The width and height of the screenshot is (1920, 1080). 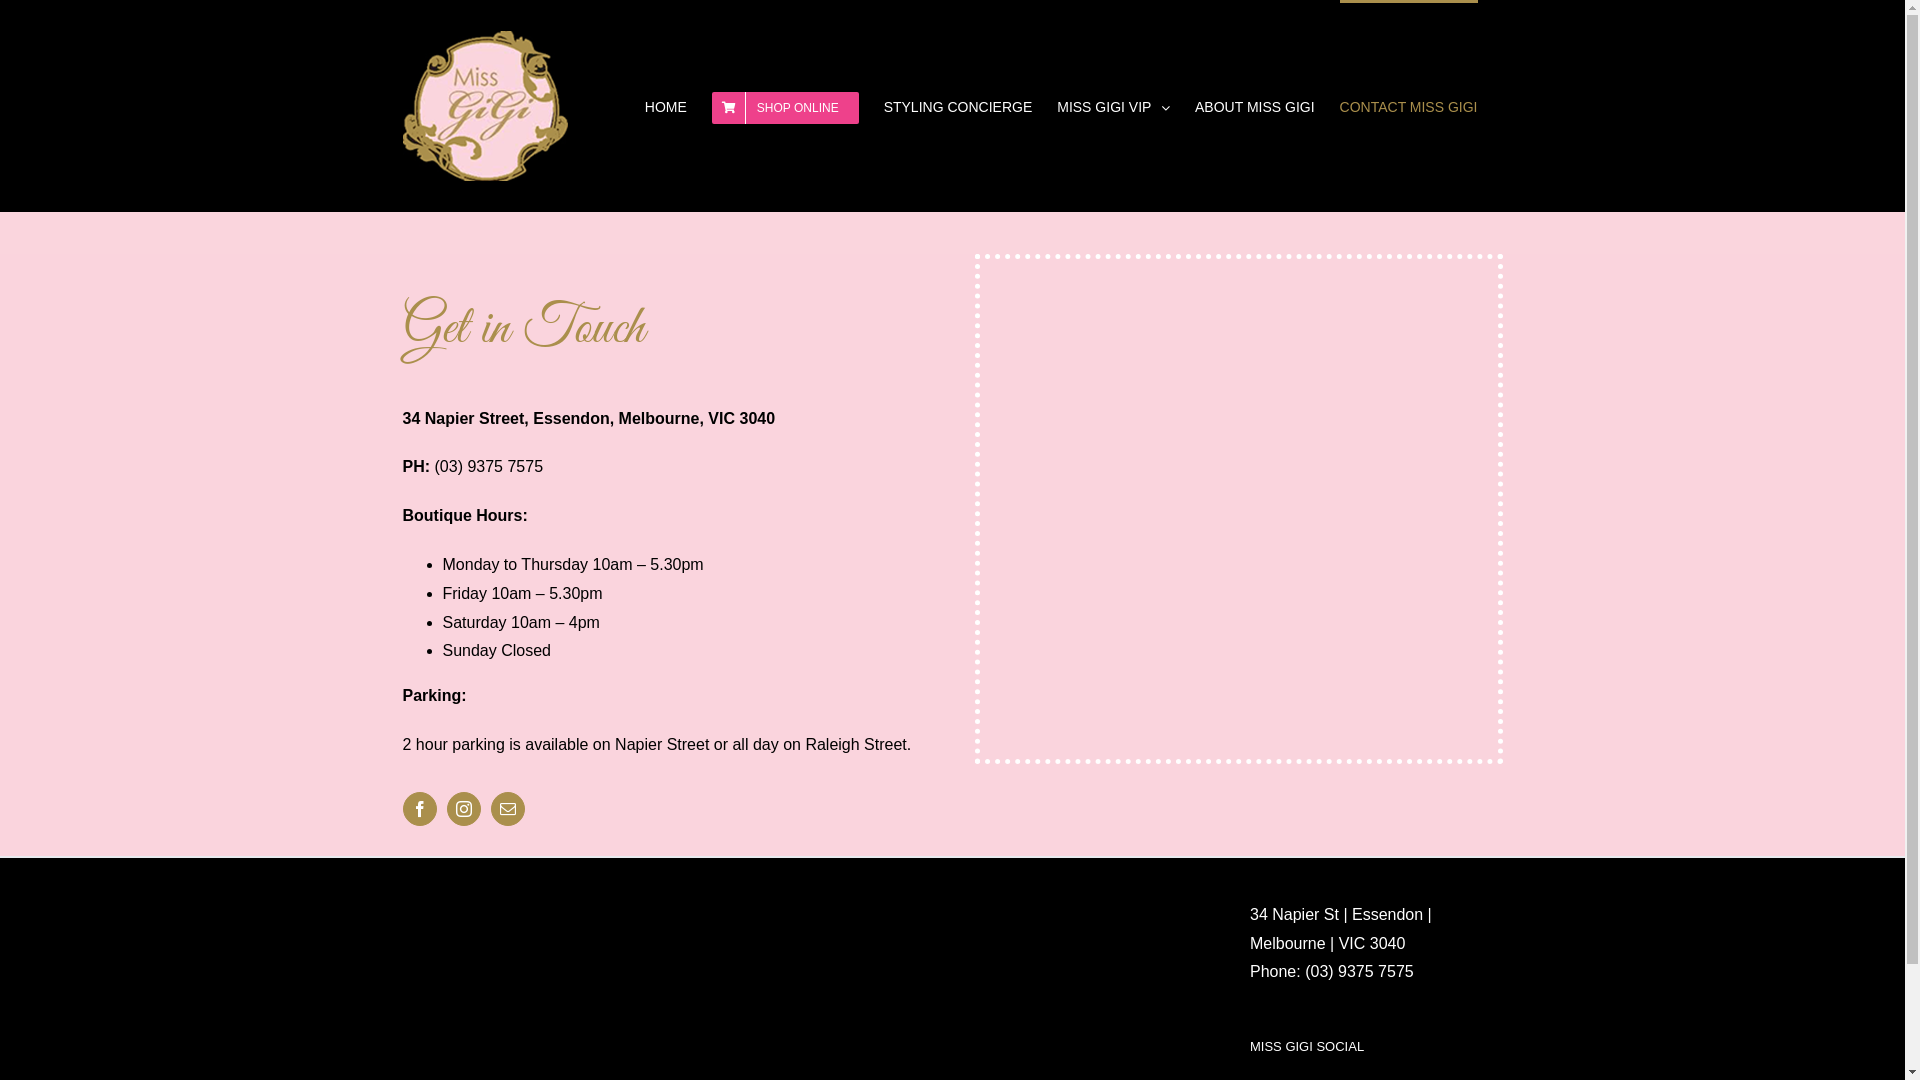 What do you see at coordinates (958, 106) in the screenshot?
I see `STYLING CONCIERGE` at bounding box center [958, 106].